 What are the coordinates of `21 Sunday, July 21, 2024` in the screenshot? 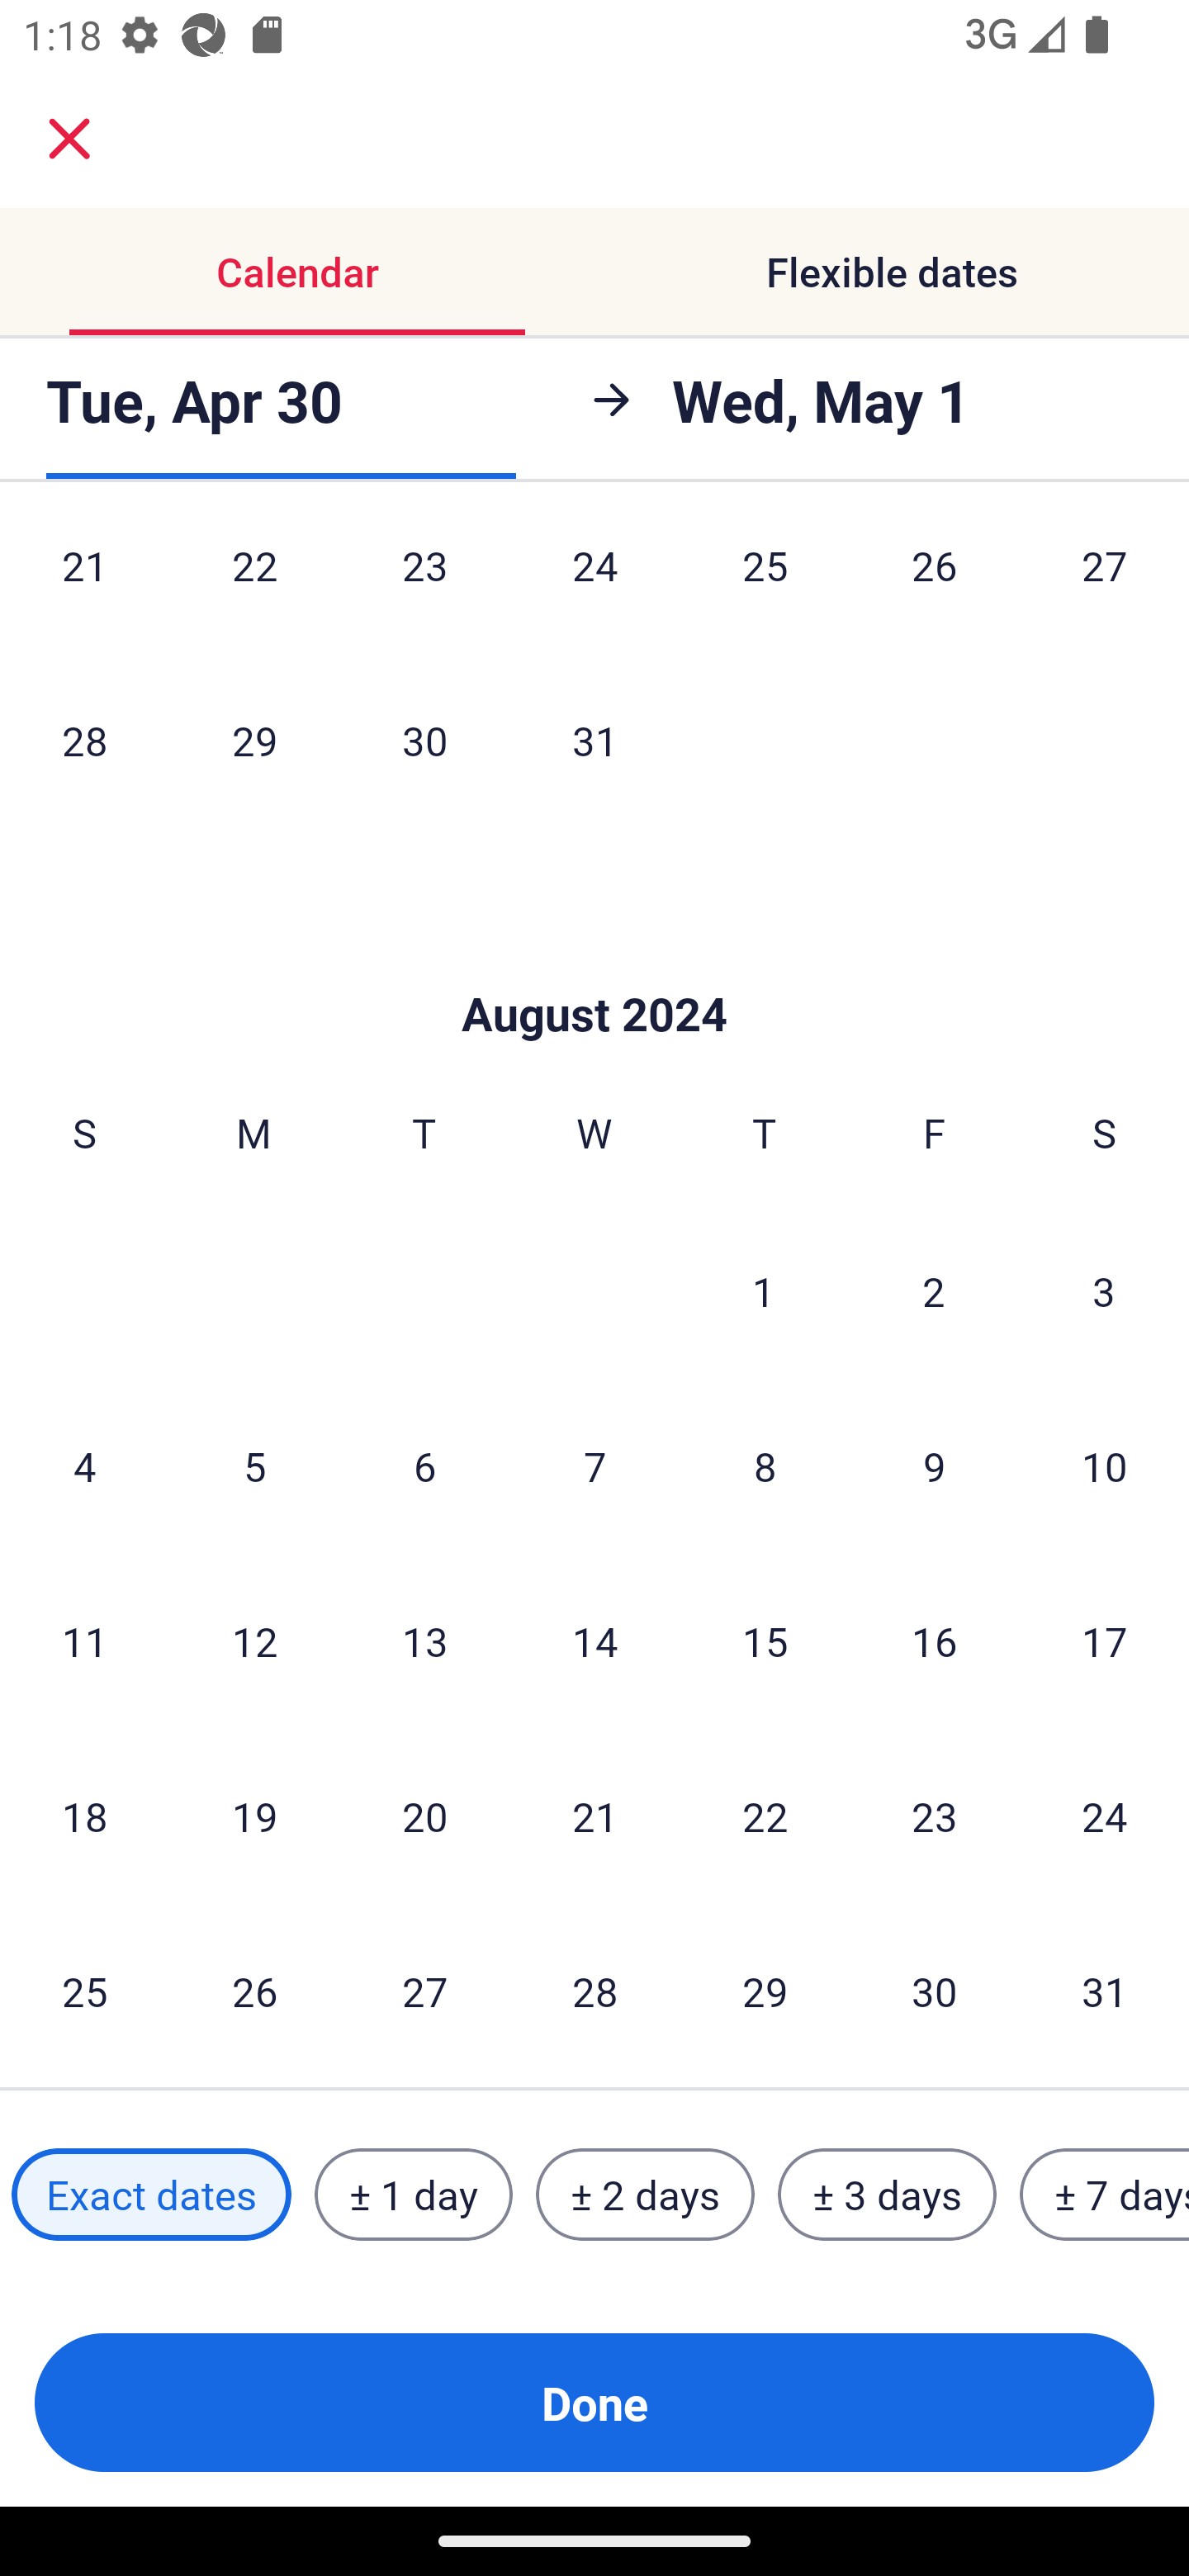 It's located at (84, 588).